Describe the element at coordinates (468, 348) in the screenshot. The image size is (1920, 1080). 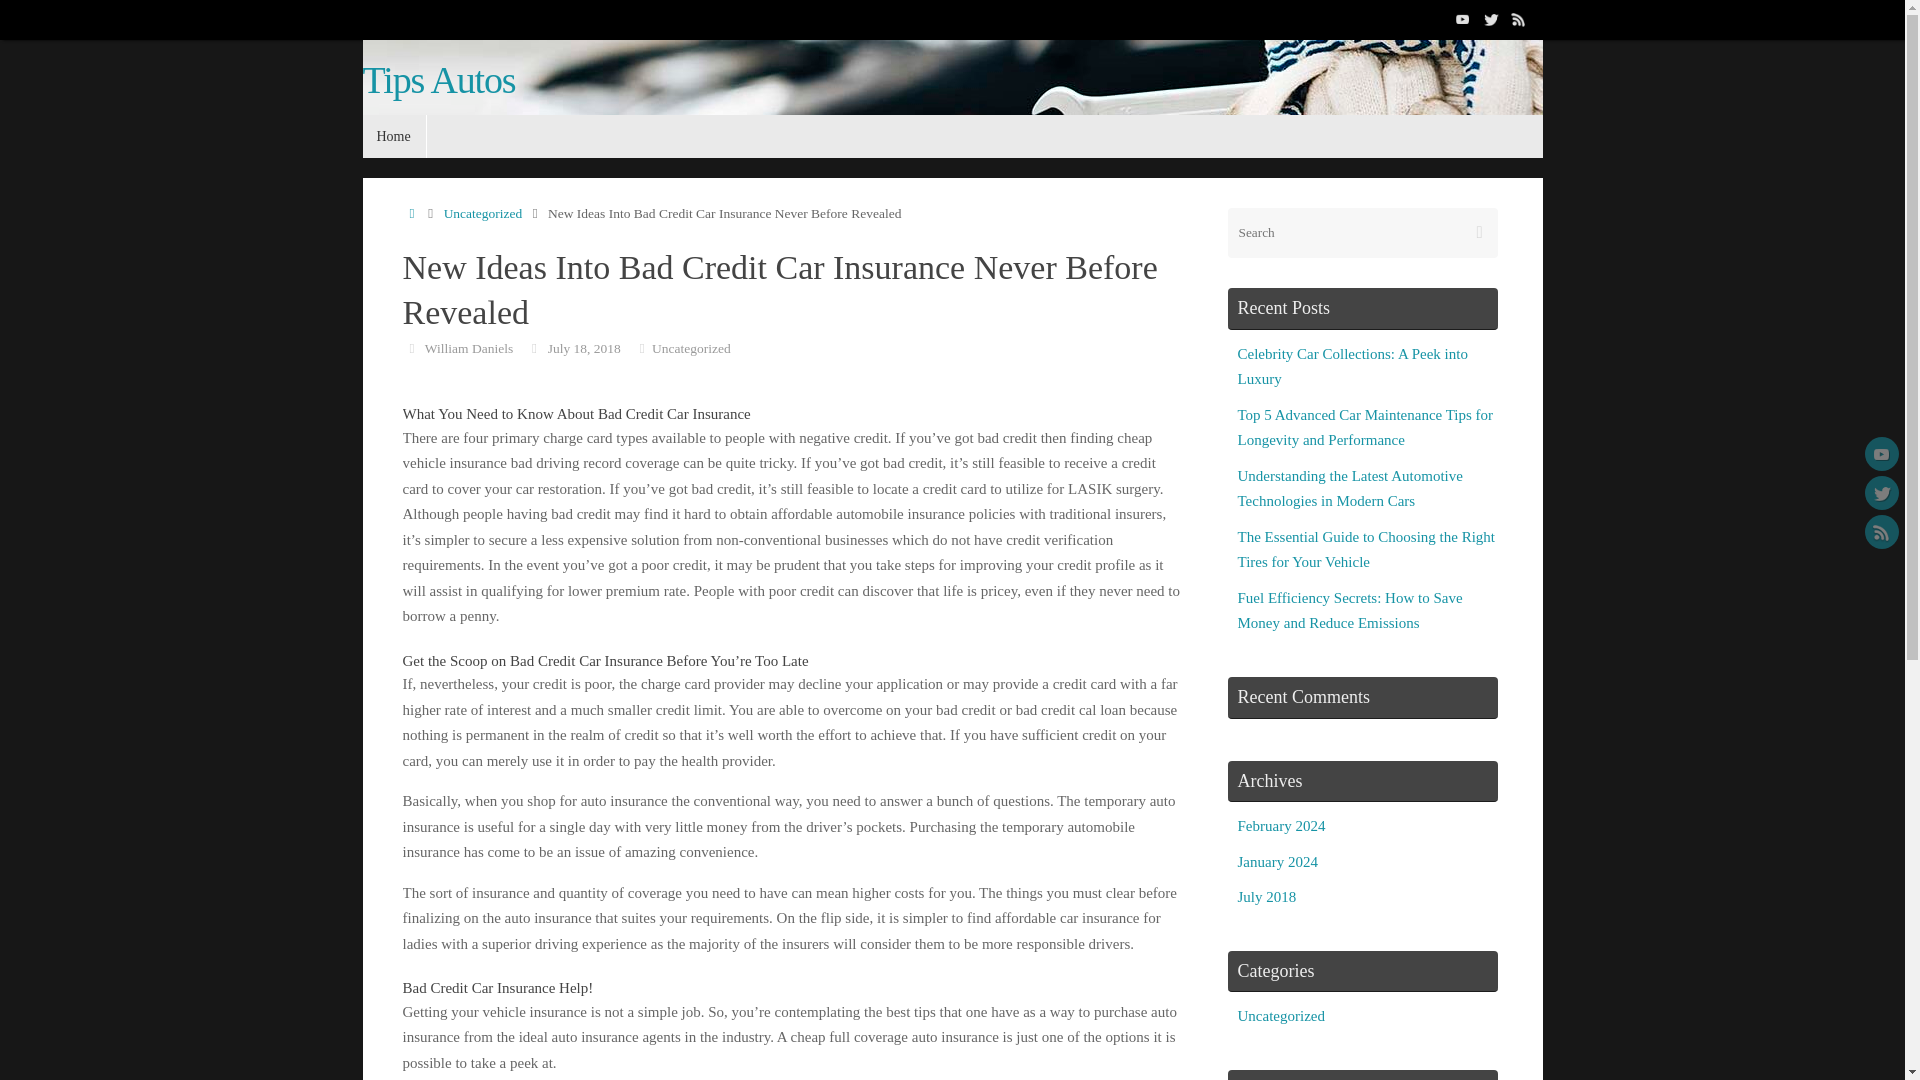
I see `William Daniels` at that location.